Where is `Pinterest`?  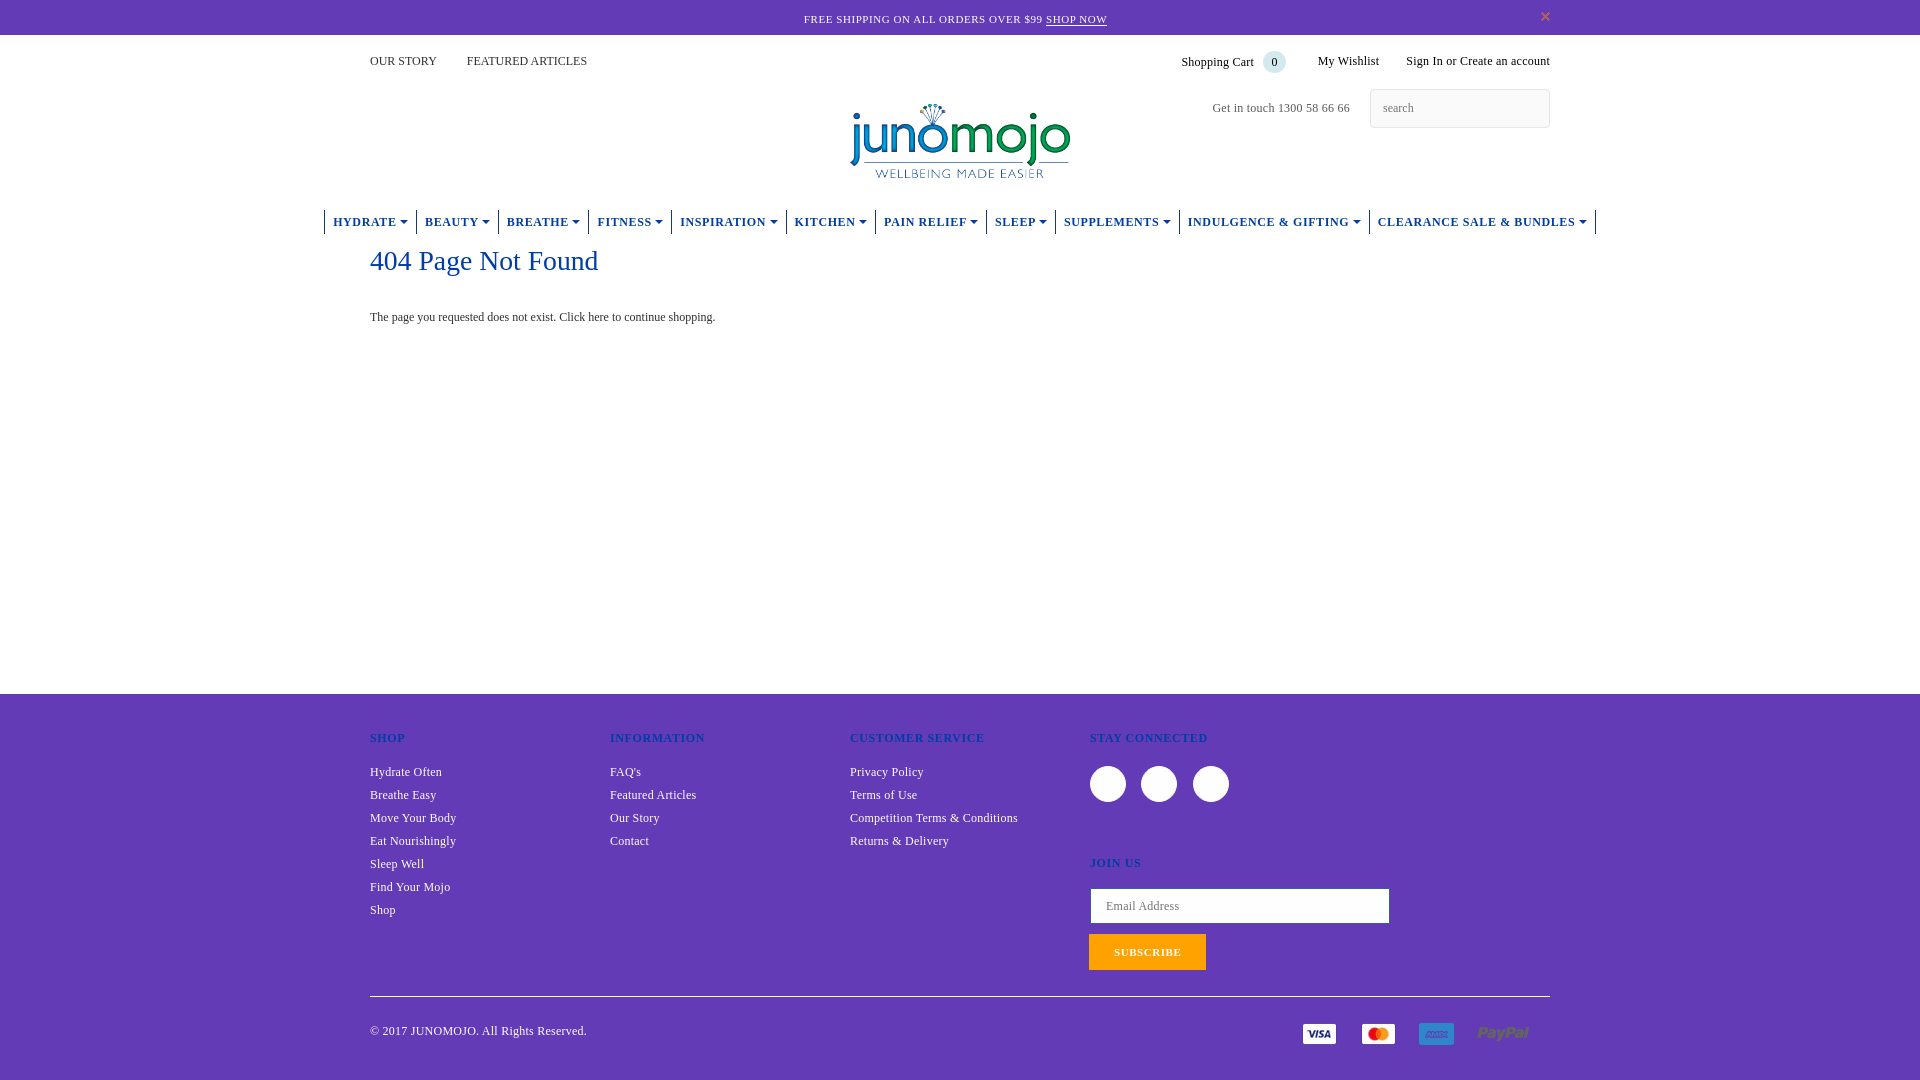
Pinterest is located at coordinates (1210, 784).